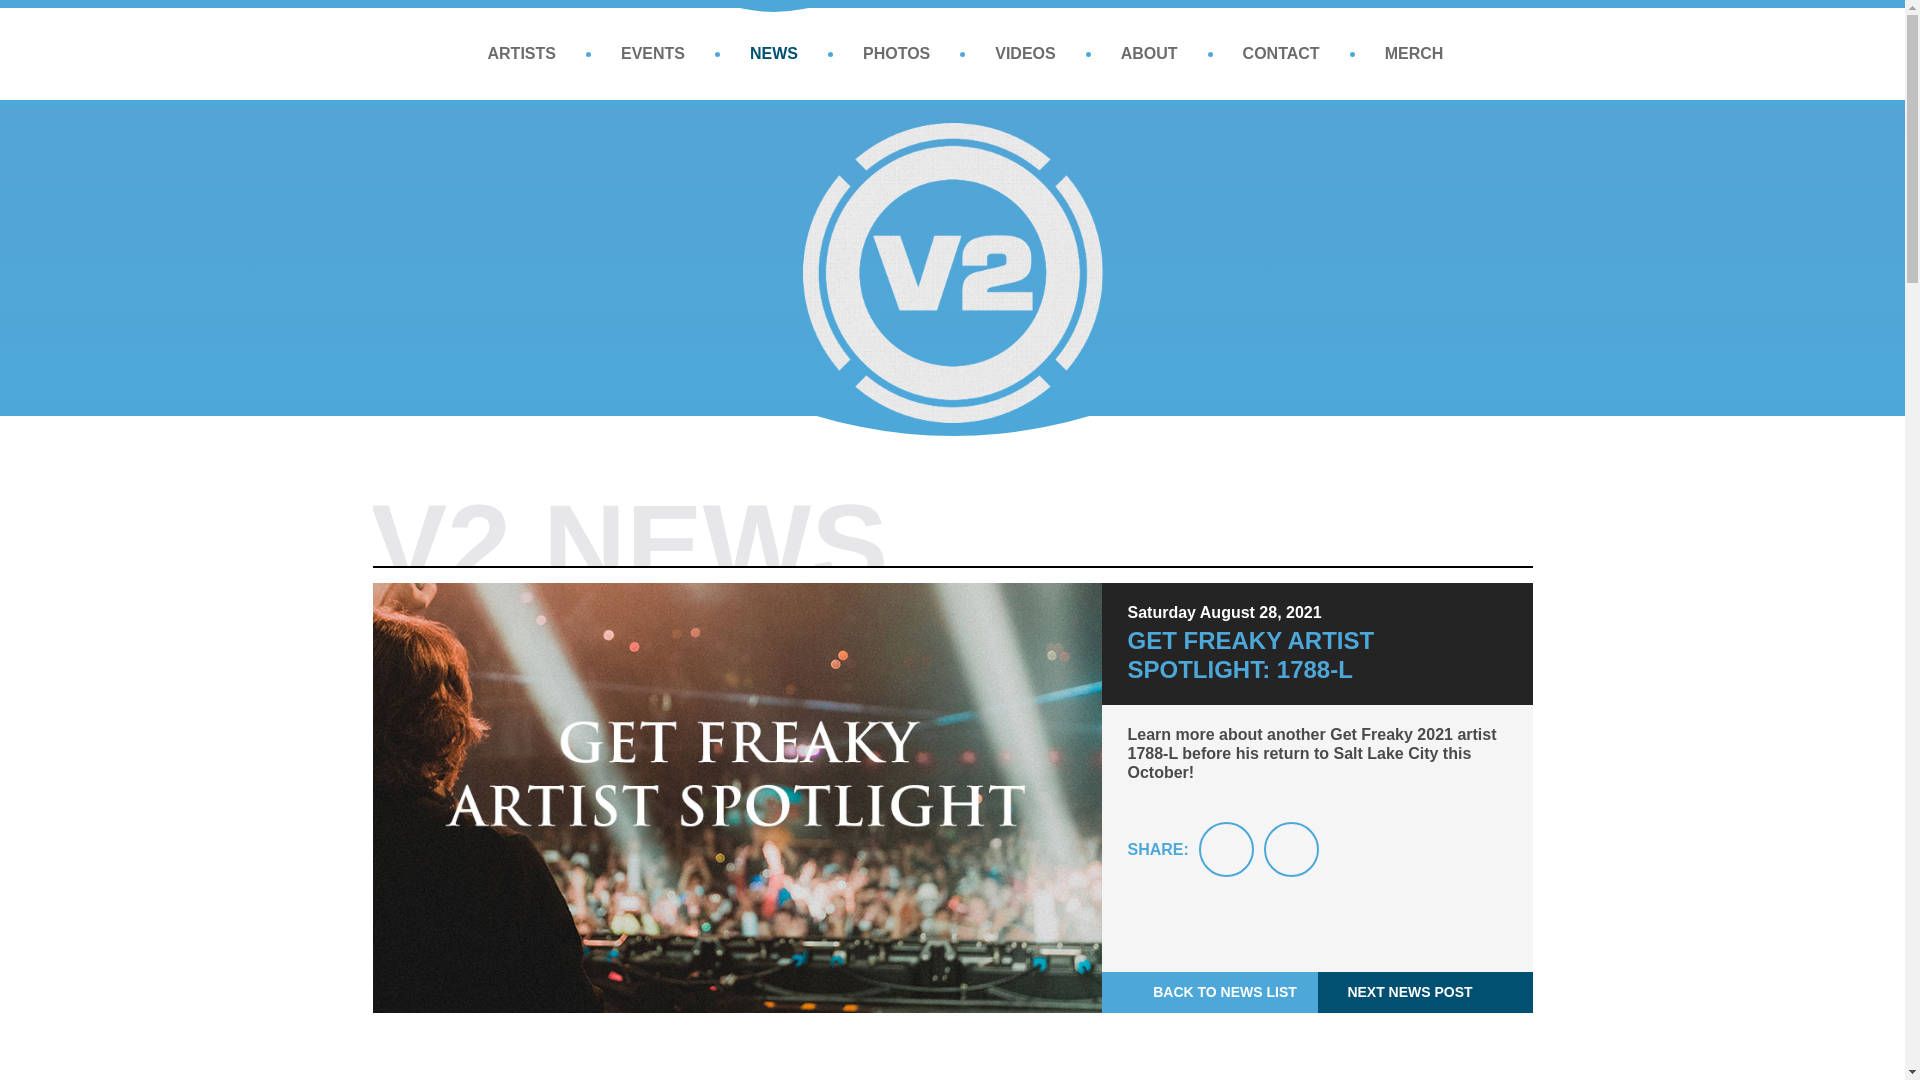  I want to click on EVENTS, so click(652, 54).